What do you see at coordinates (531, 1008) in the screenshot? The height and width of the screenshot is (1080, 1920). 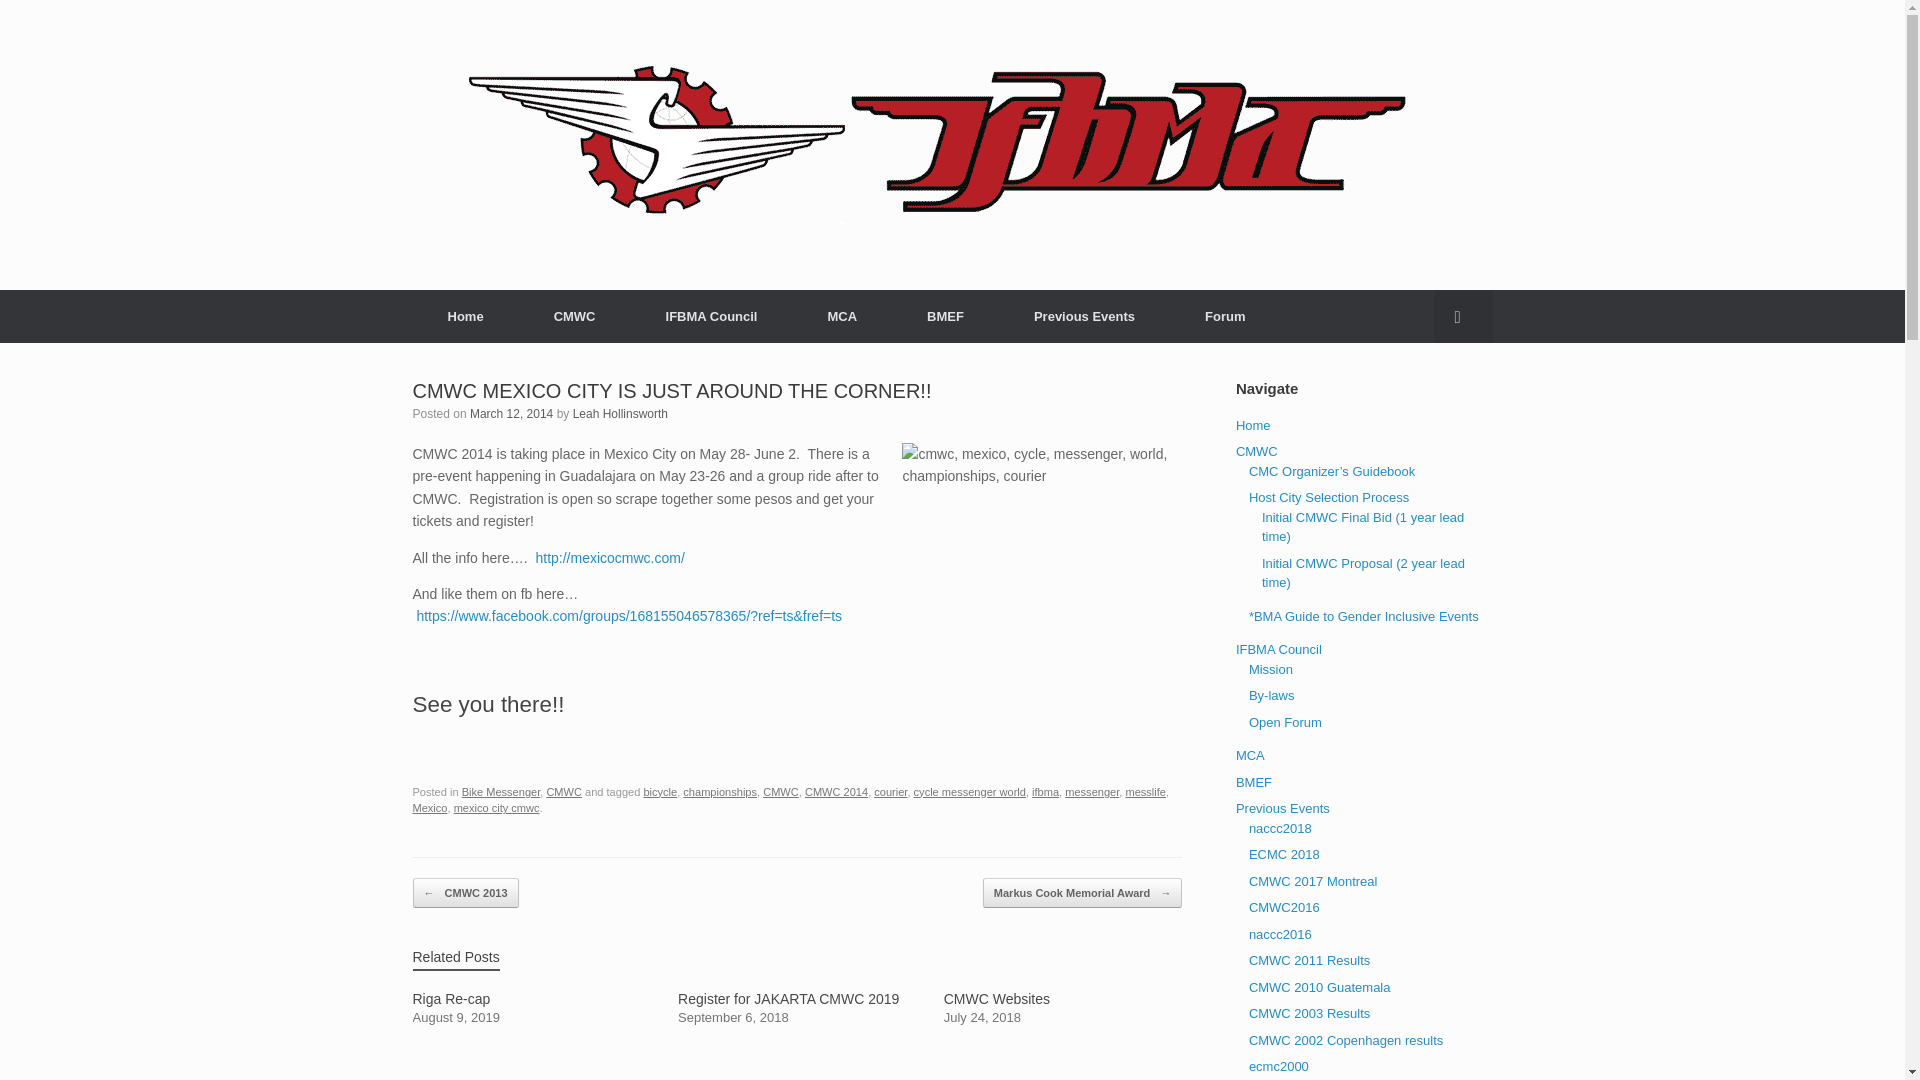 I see `Riga Re-cap` at bounding box center [531, 1008].